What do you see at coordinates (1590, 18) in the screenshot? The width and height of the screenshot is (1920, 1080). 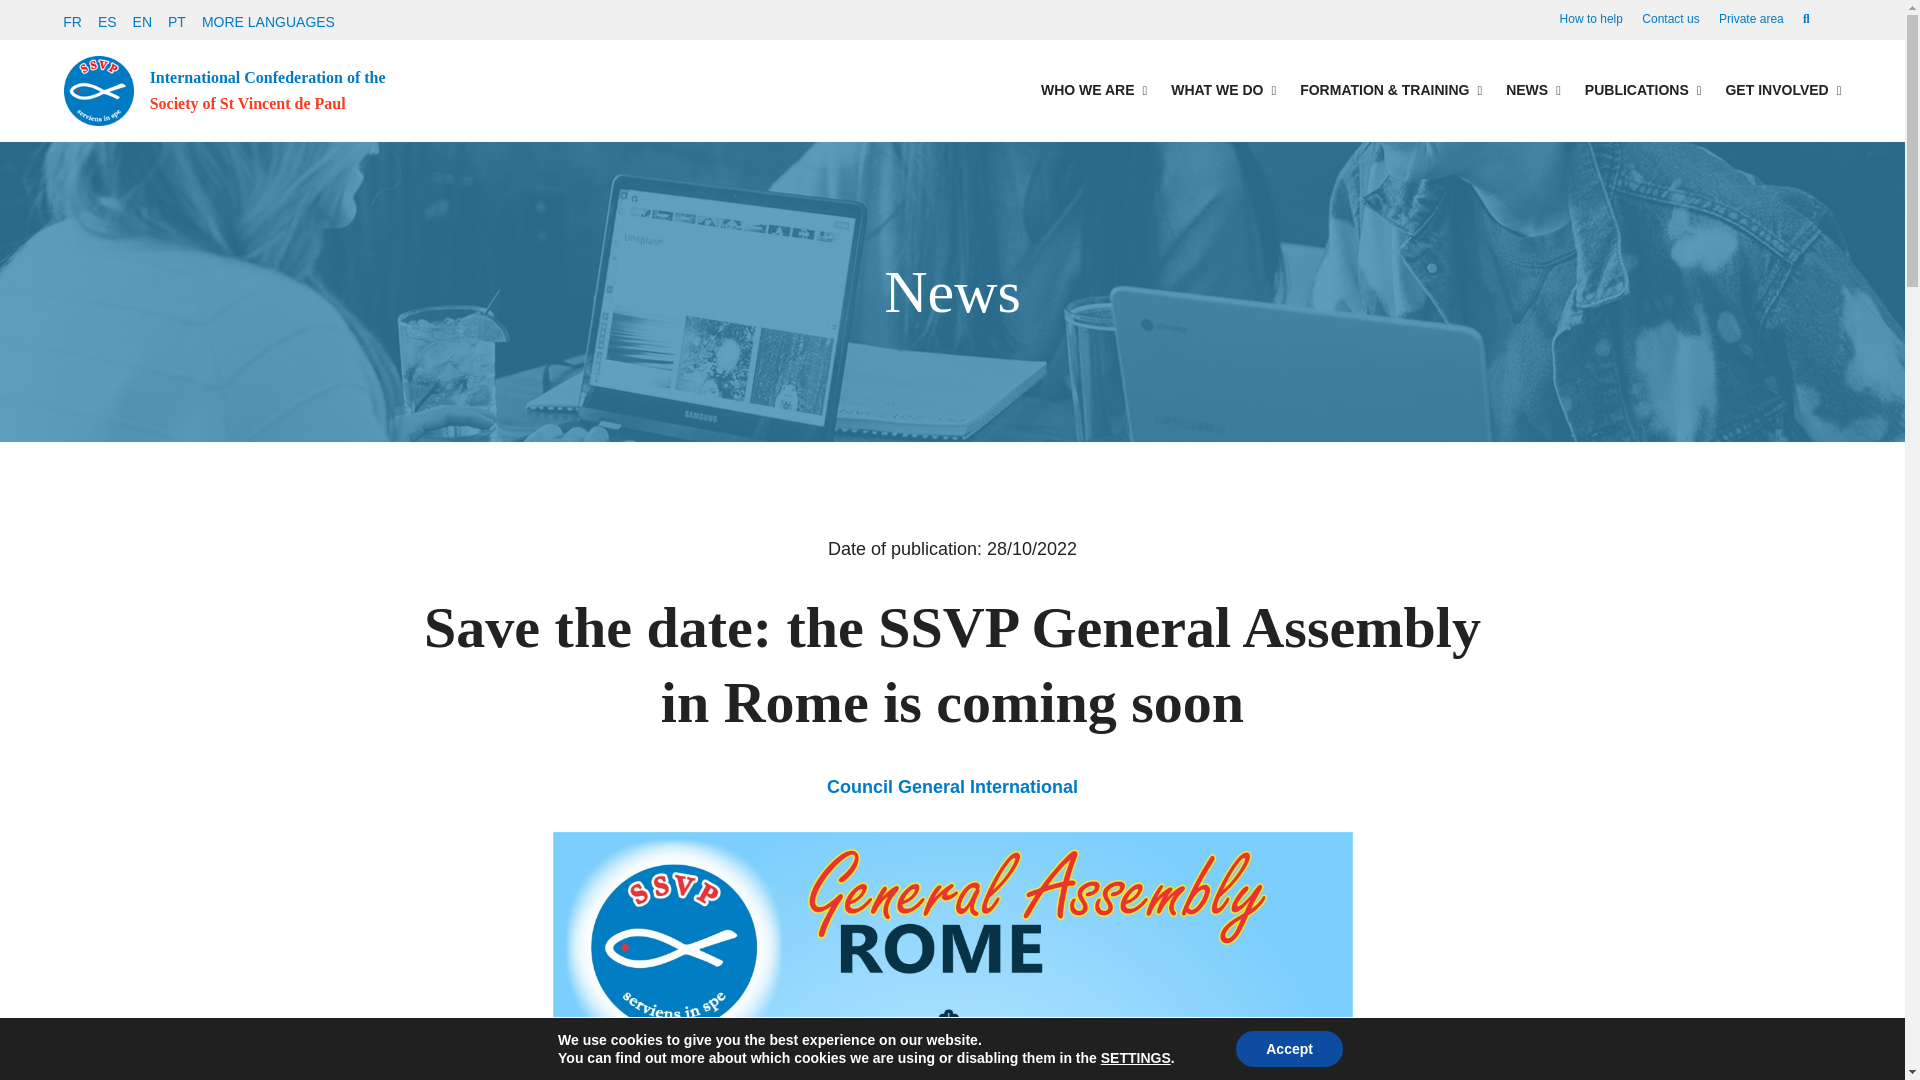 I see `How to help` at bounding box center [1590, 18].